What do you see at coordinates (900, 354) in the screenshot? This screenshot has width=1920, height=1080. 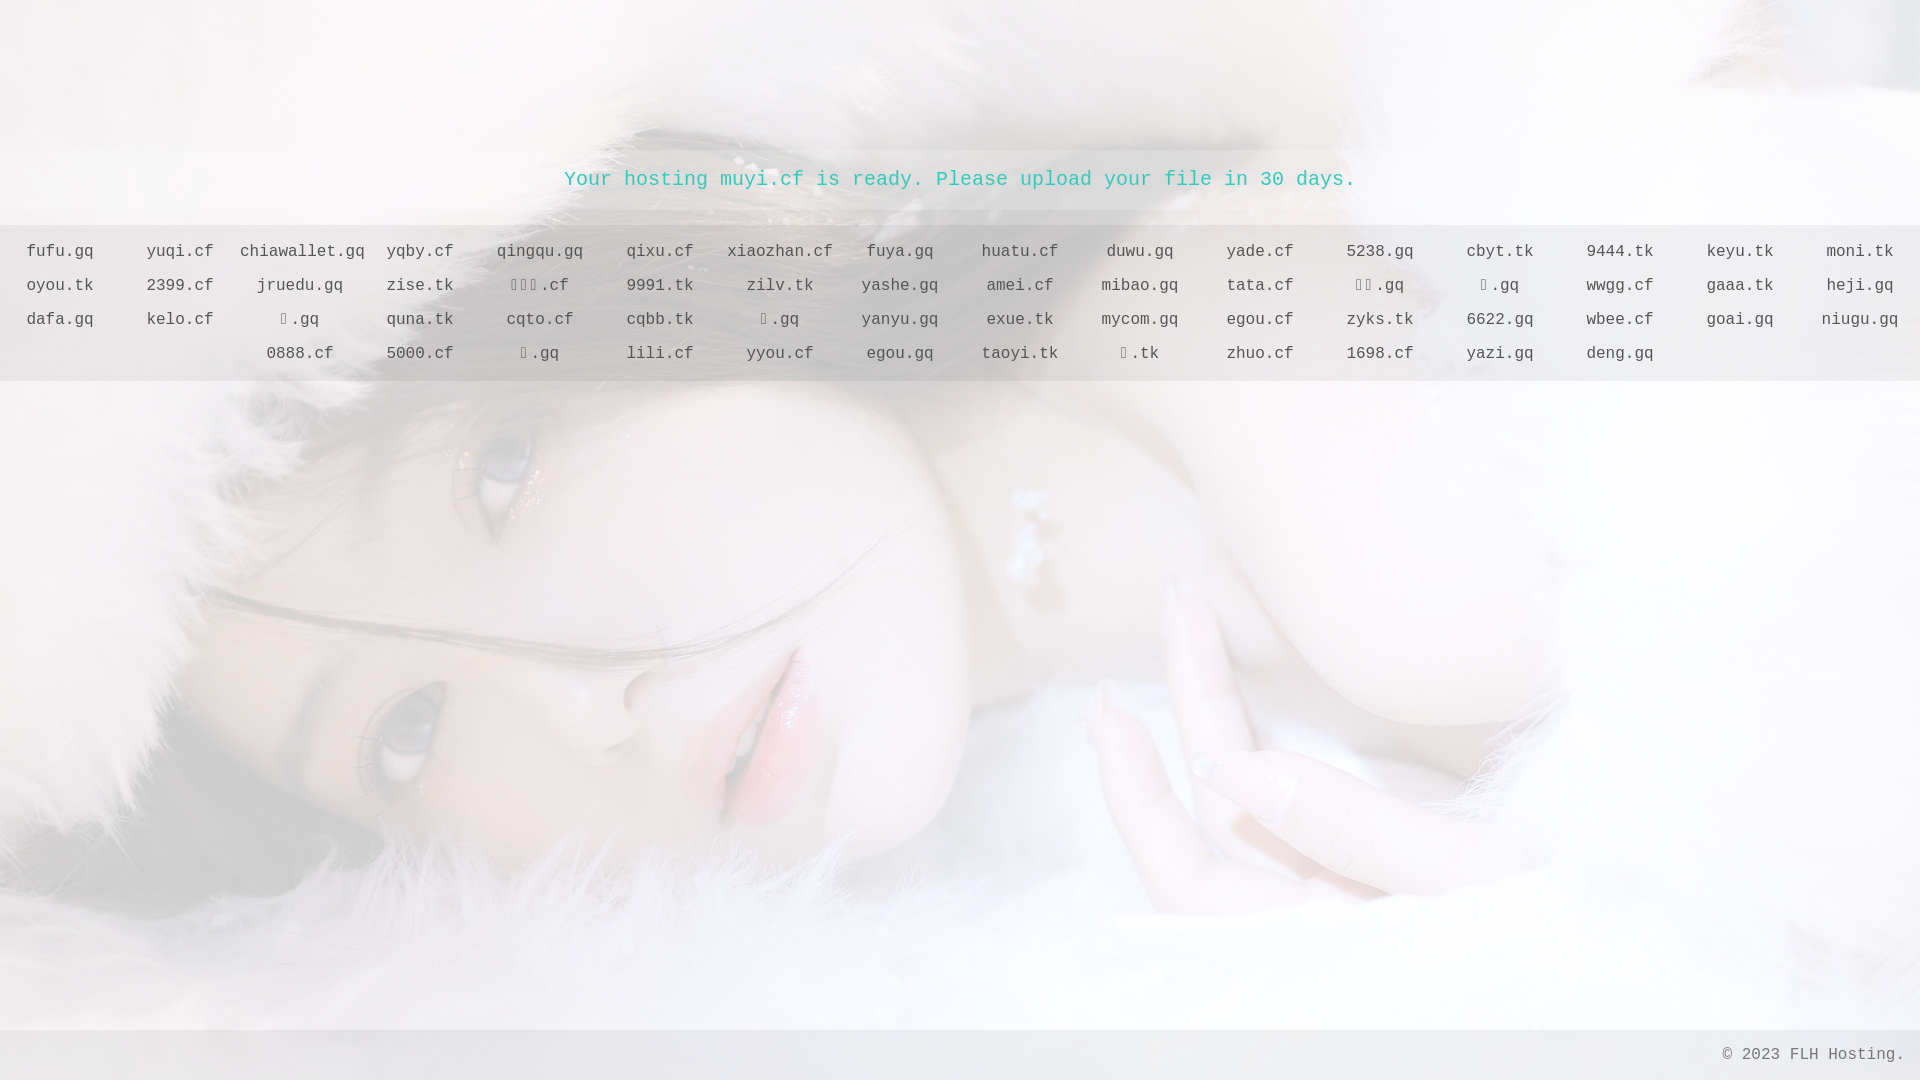 I see `egou.gq` at bounding box center [900, 354].